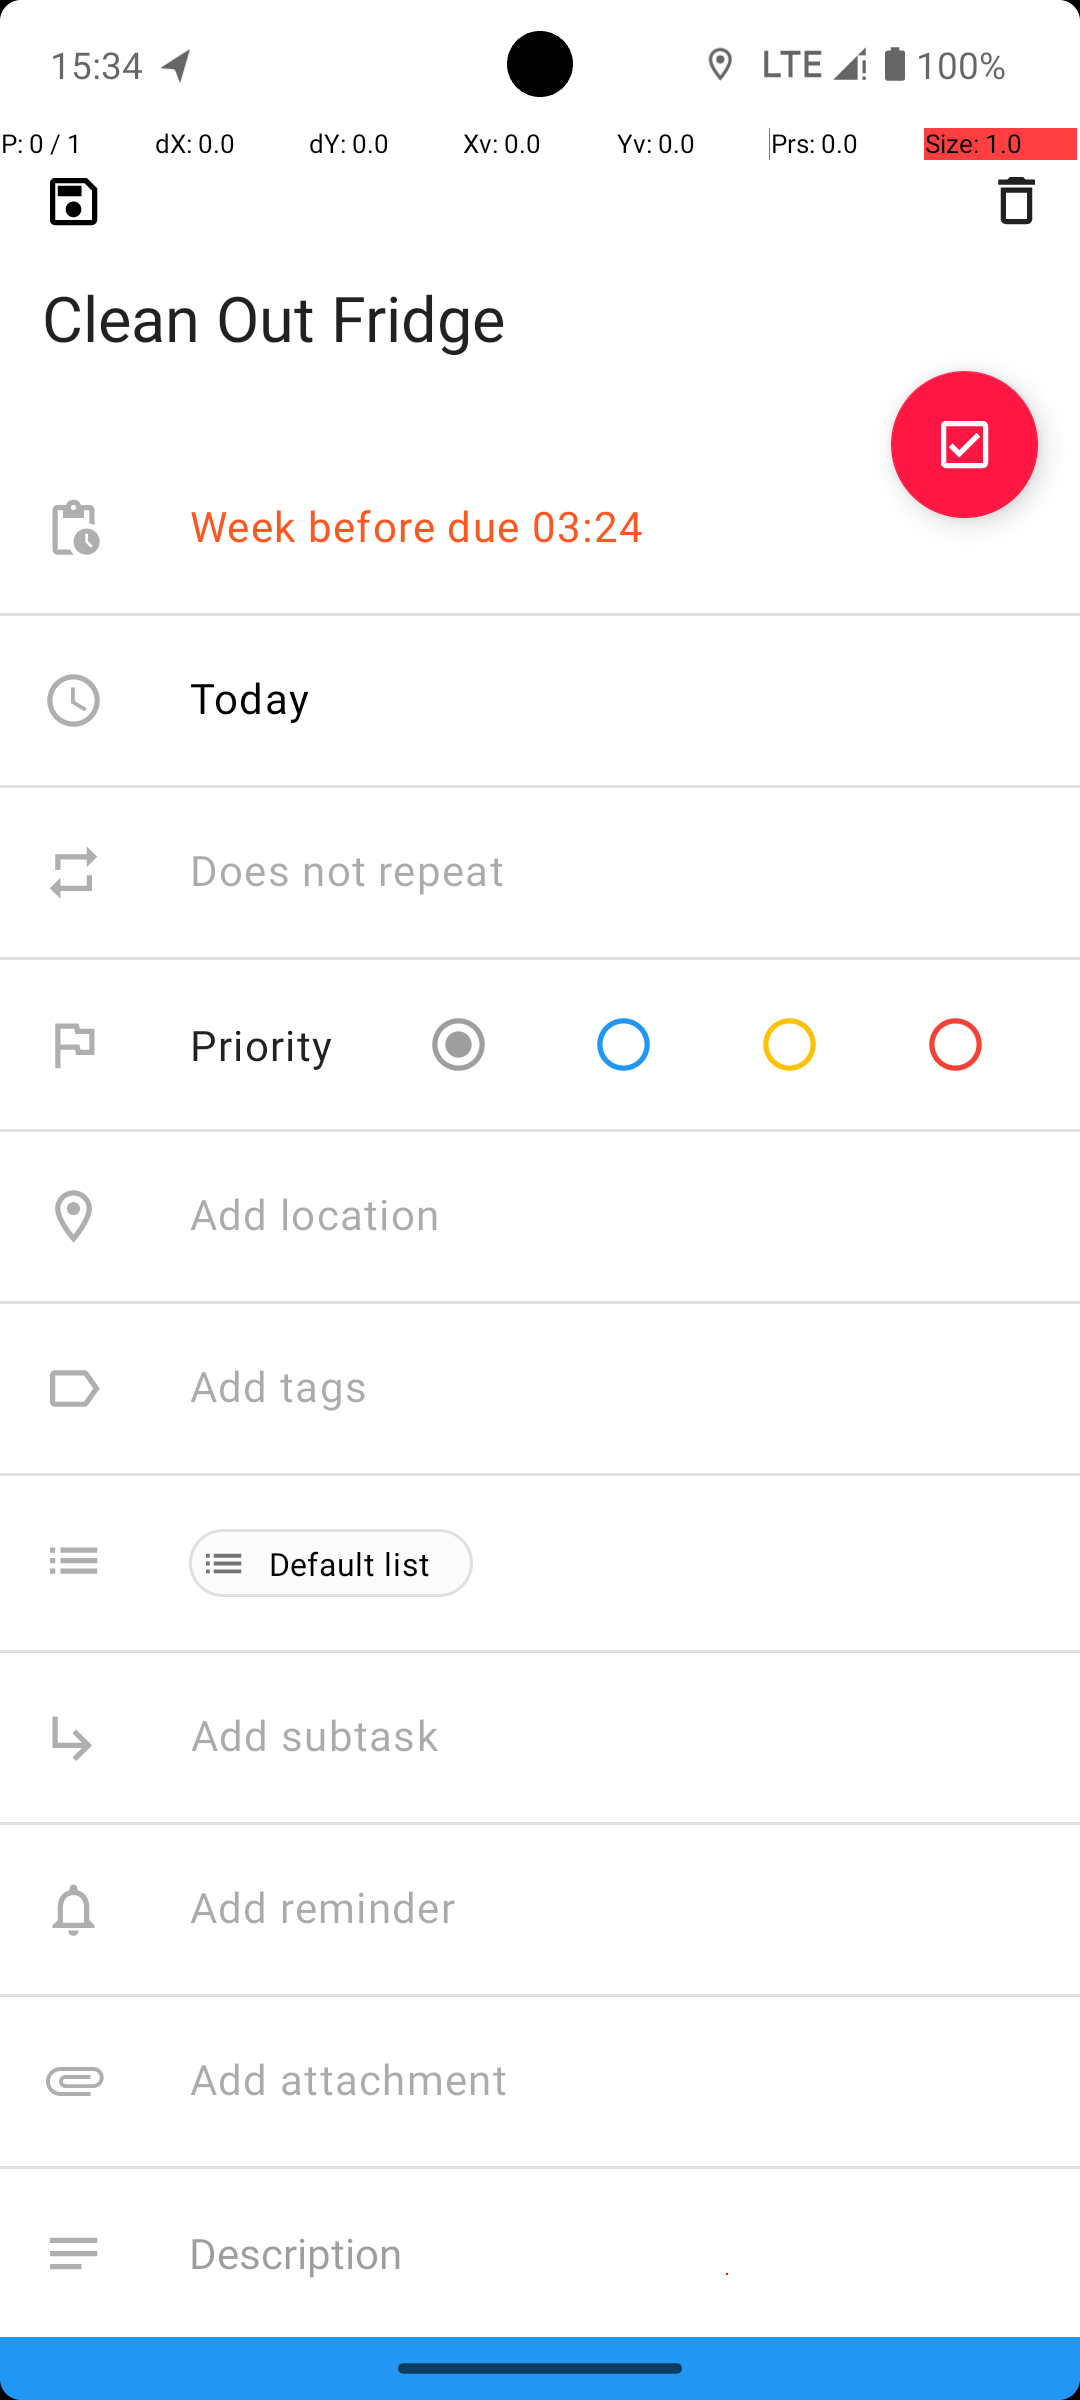 This screenshot has width=1080, height=2400. Describe the element at coordinates (417, 528) in the screenshot. I see `Week before due 03:24` at that location.